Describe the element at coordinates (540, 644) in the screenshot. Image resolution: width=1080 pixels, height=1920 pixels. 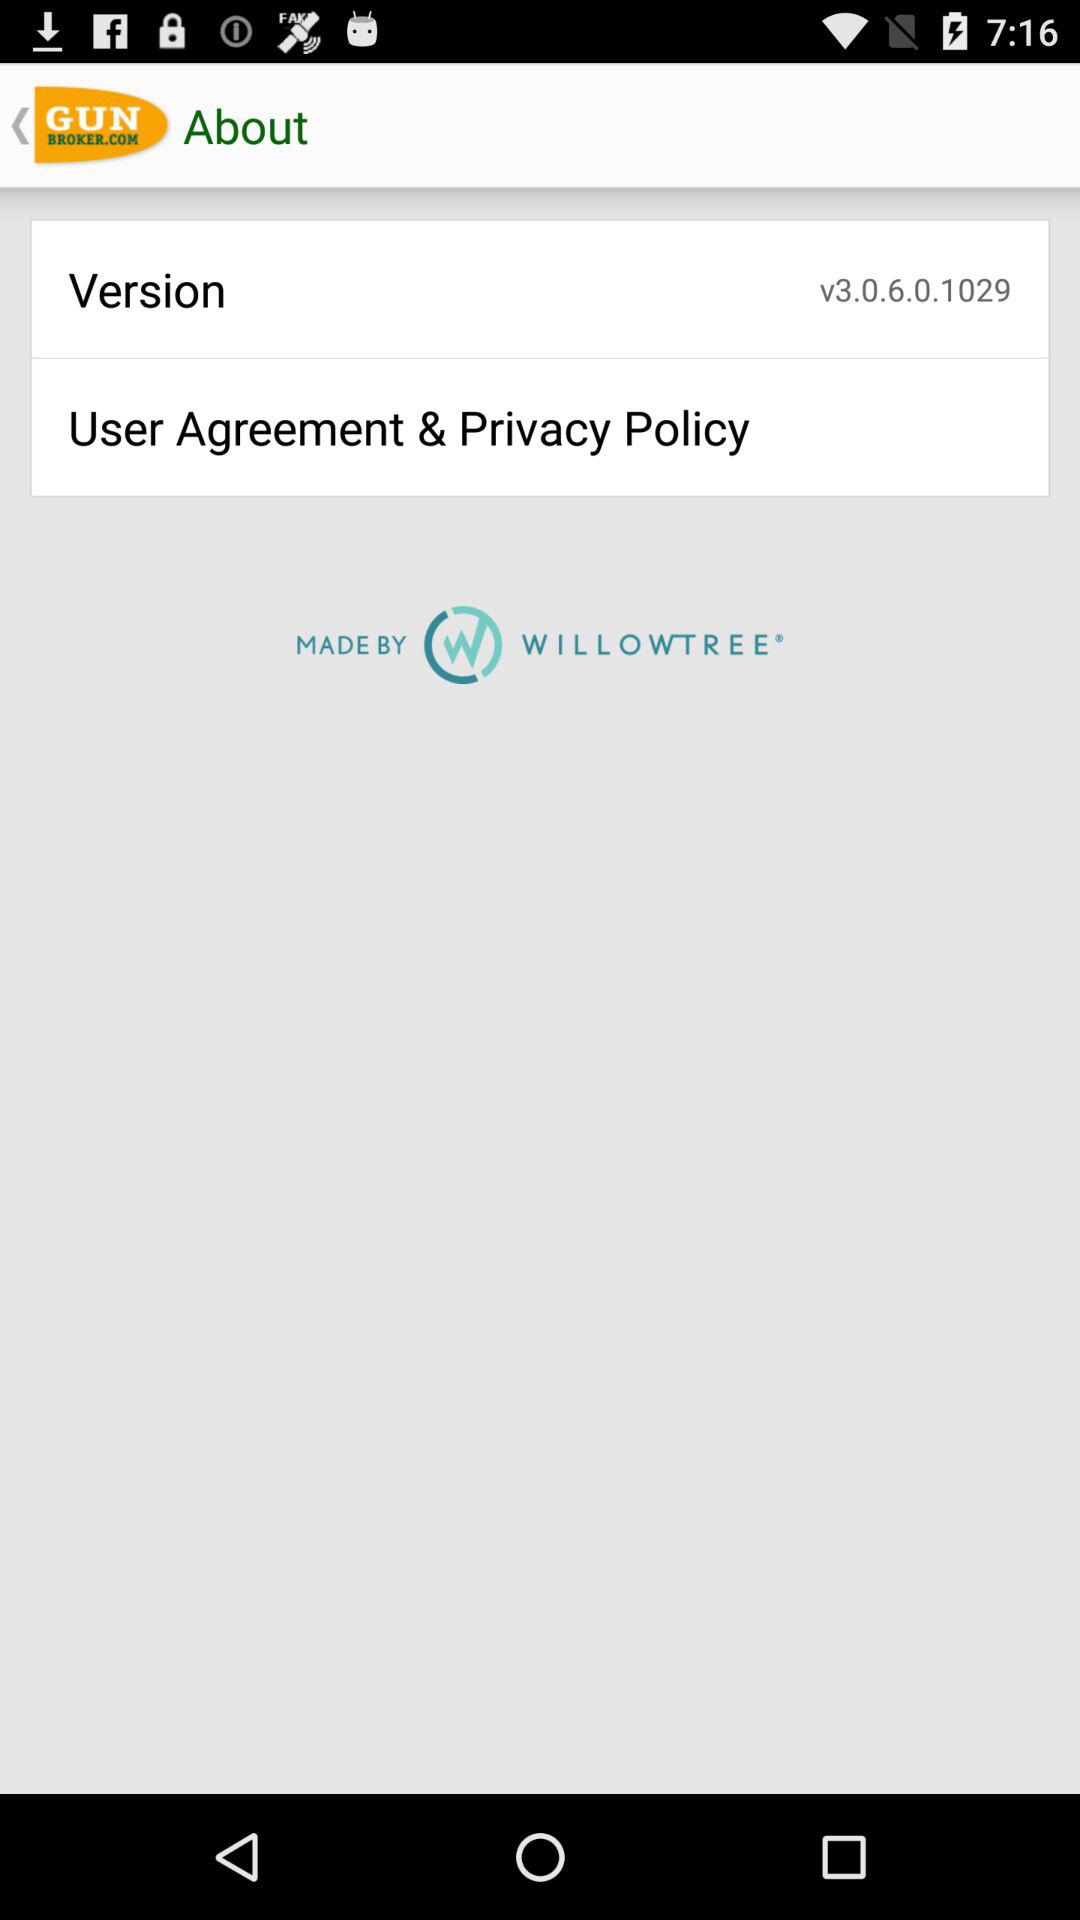
I see `choose the icon at the center` at that location.